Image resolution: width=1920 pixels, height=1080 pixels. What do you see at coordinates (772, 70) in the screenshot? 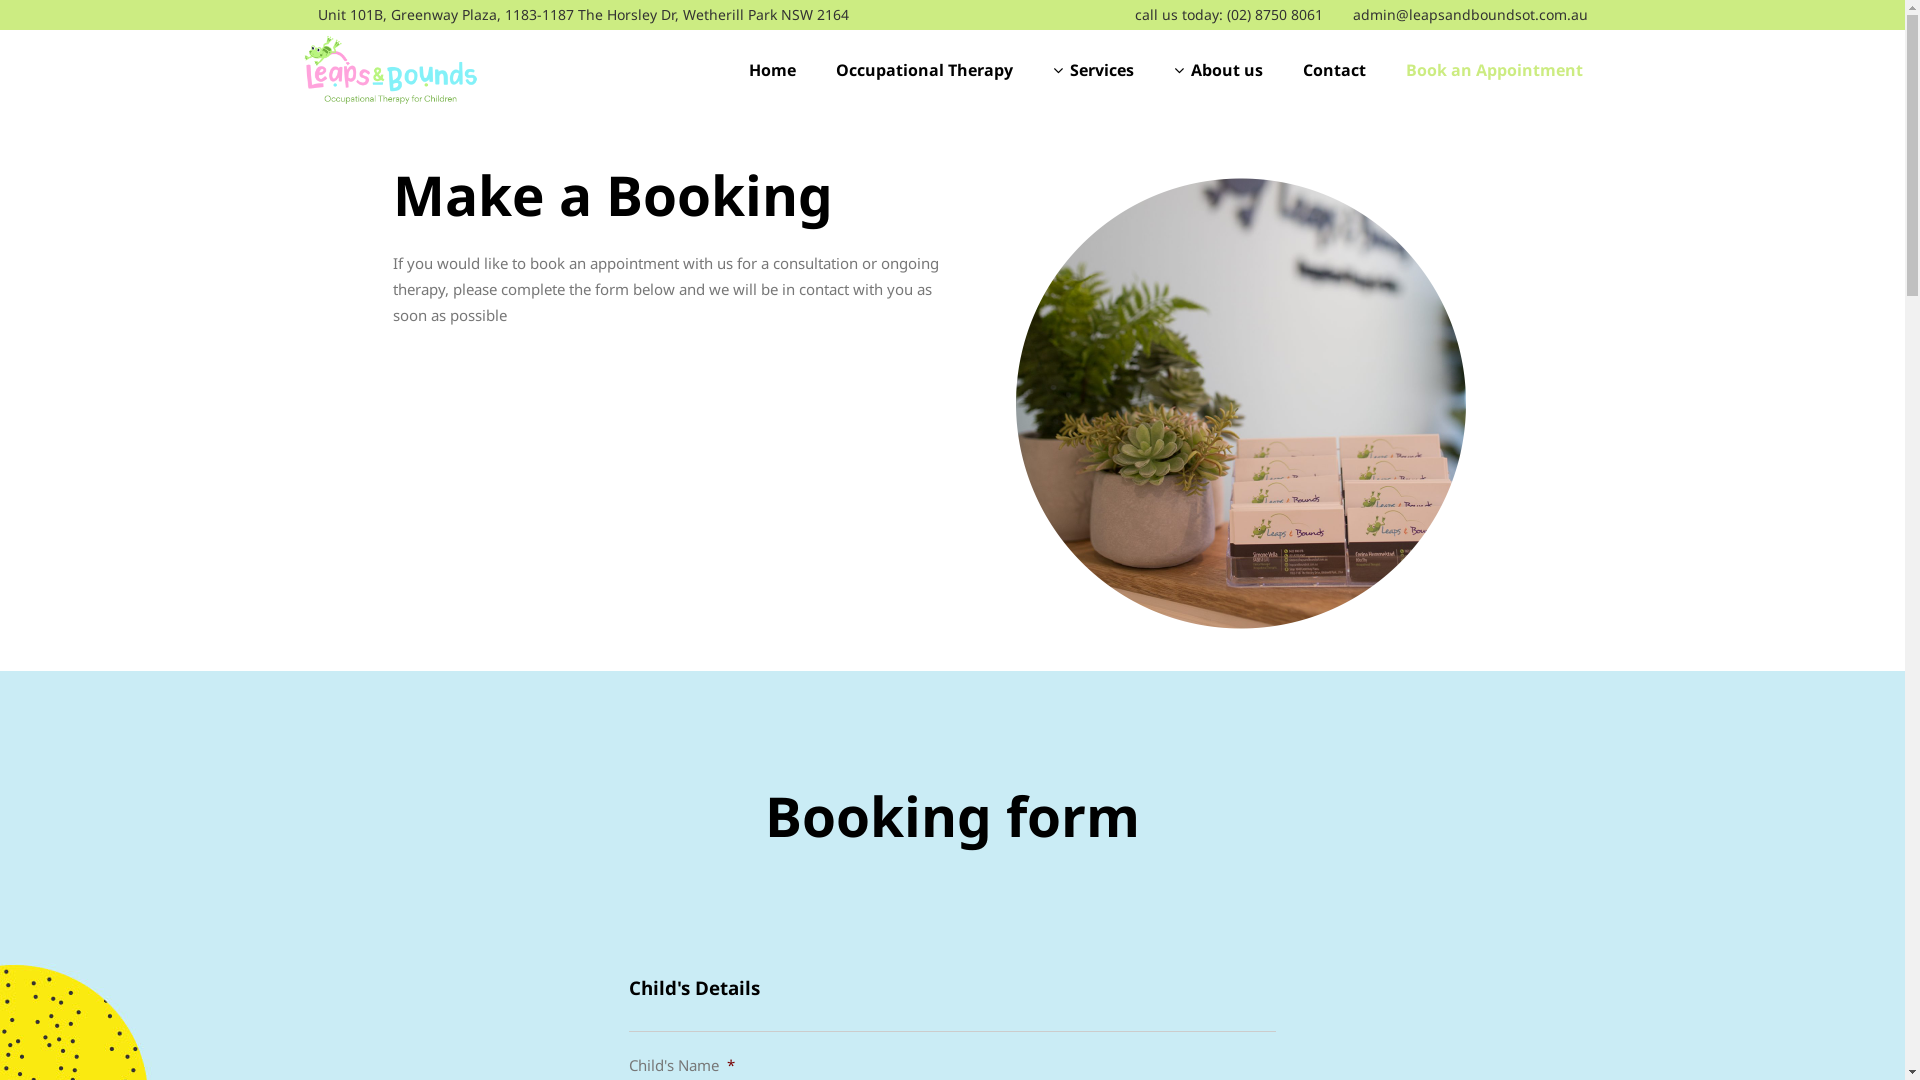
I see `Home` at bounding box center [772, 70].